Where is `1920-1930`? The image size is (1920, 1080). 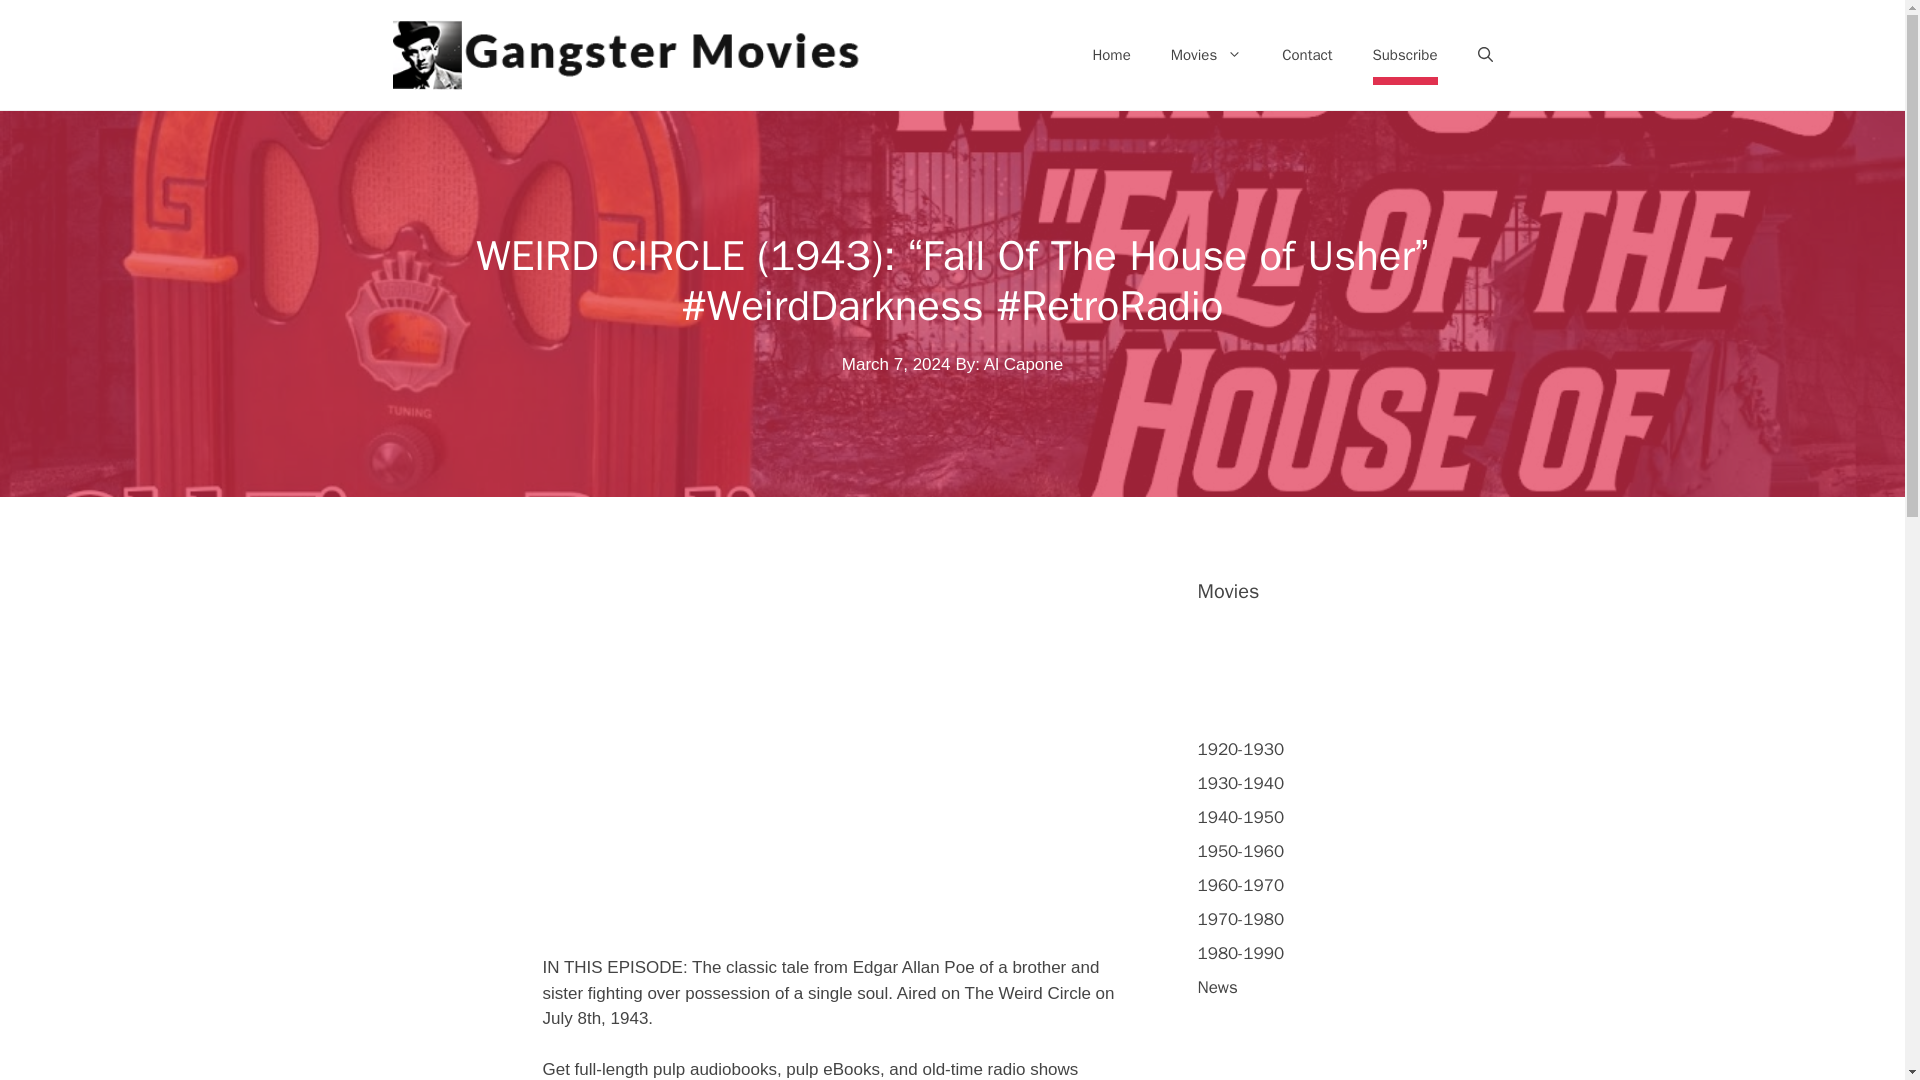 1920-1930 is located at coordinates (1241, 749).